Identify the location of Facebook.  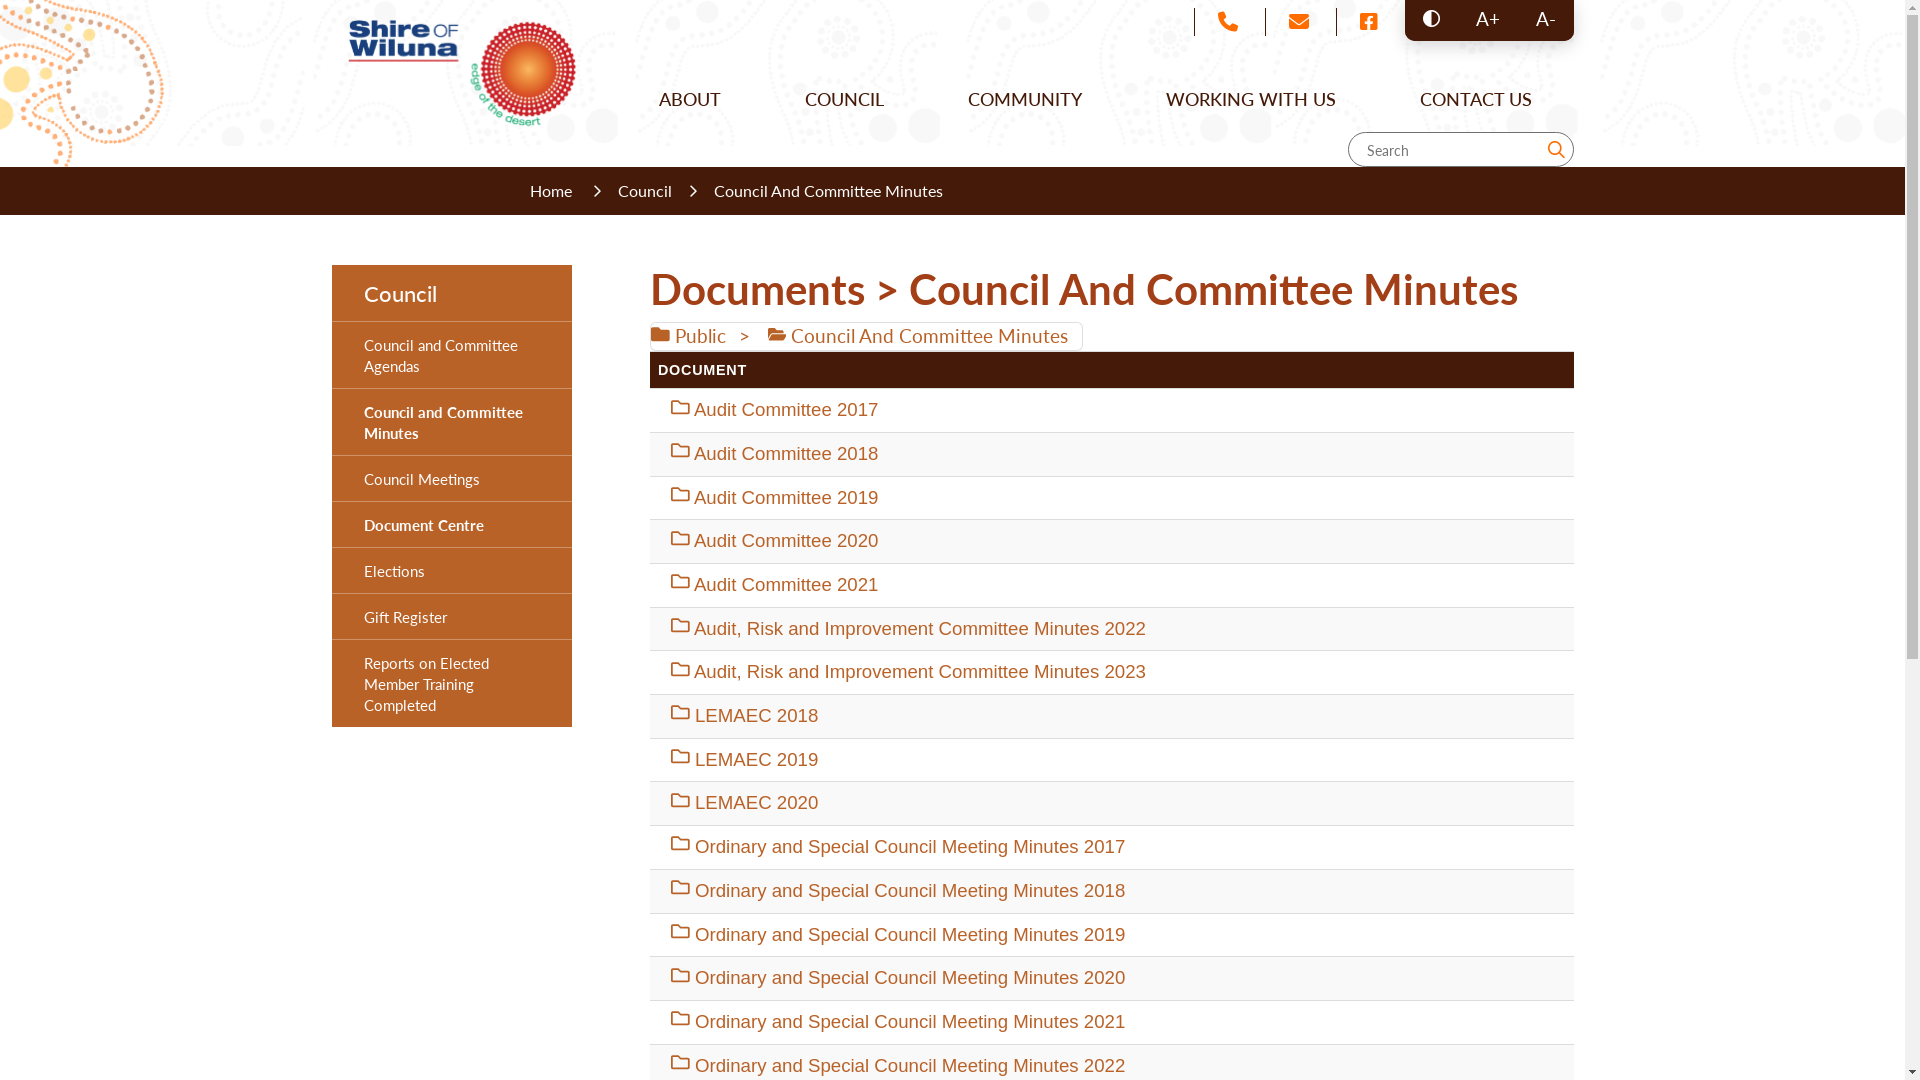
(1368, 22).